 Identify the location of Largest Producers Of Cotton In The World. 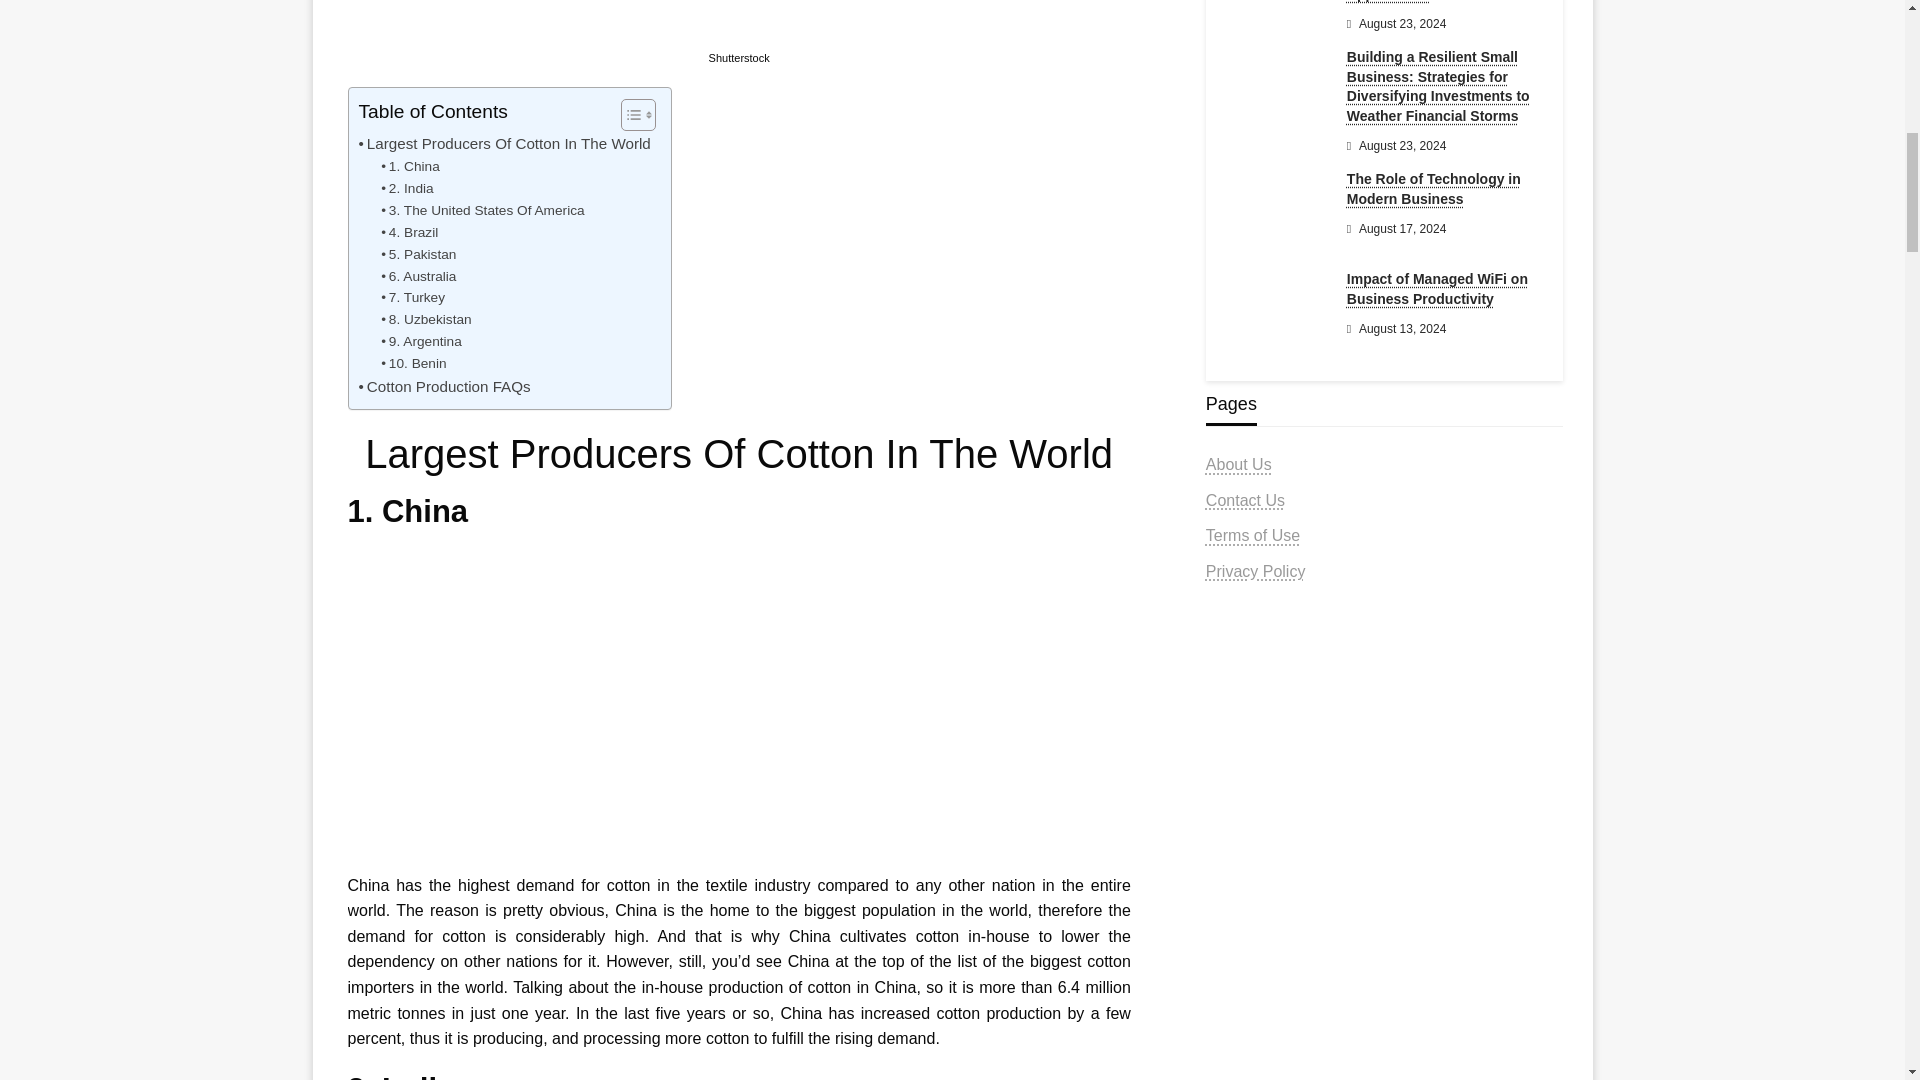
(504, 143).